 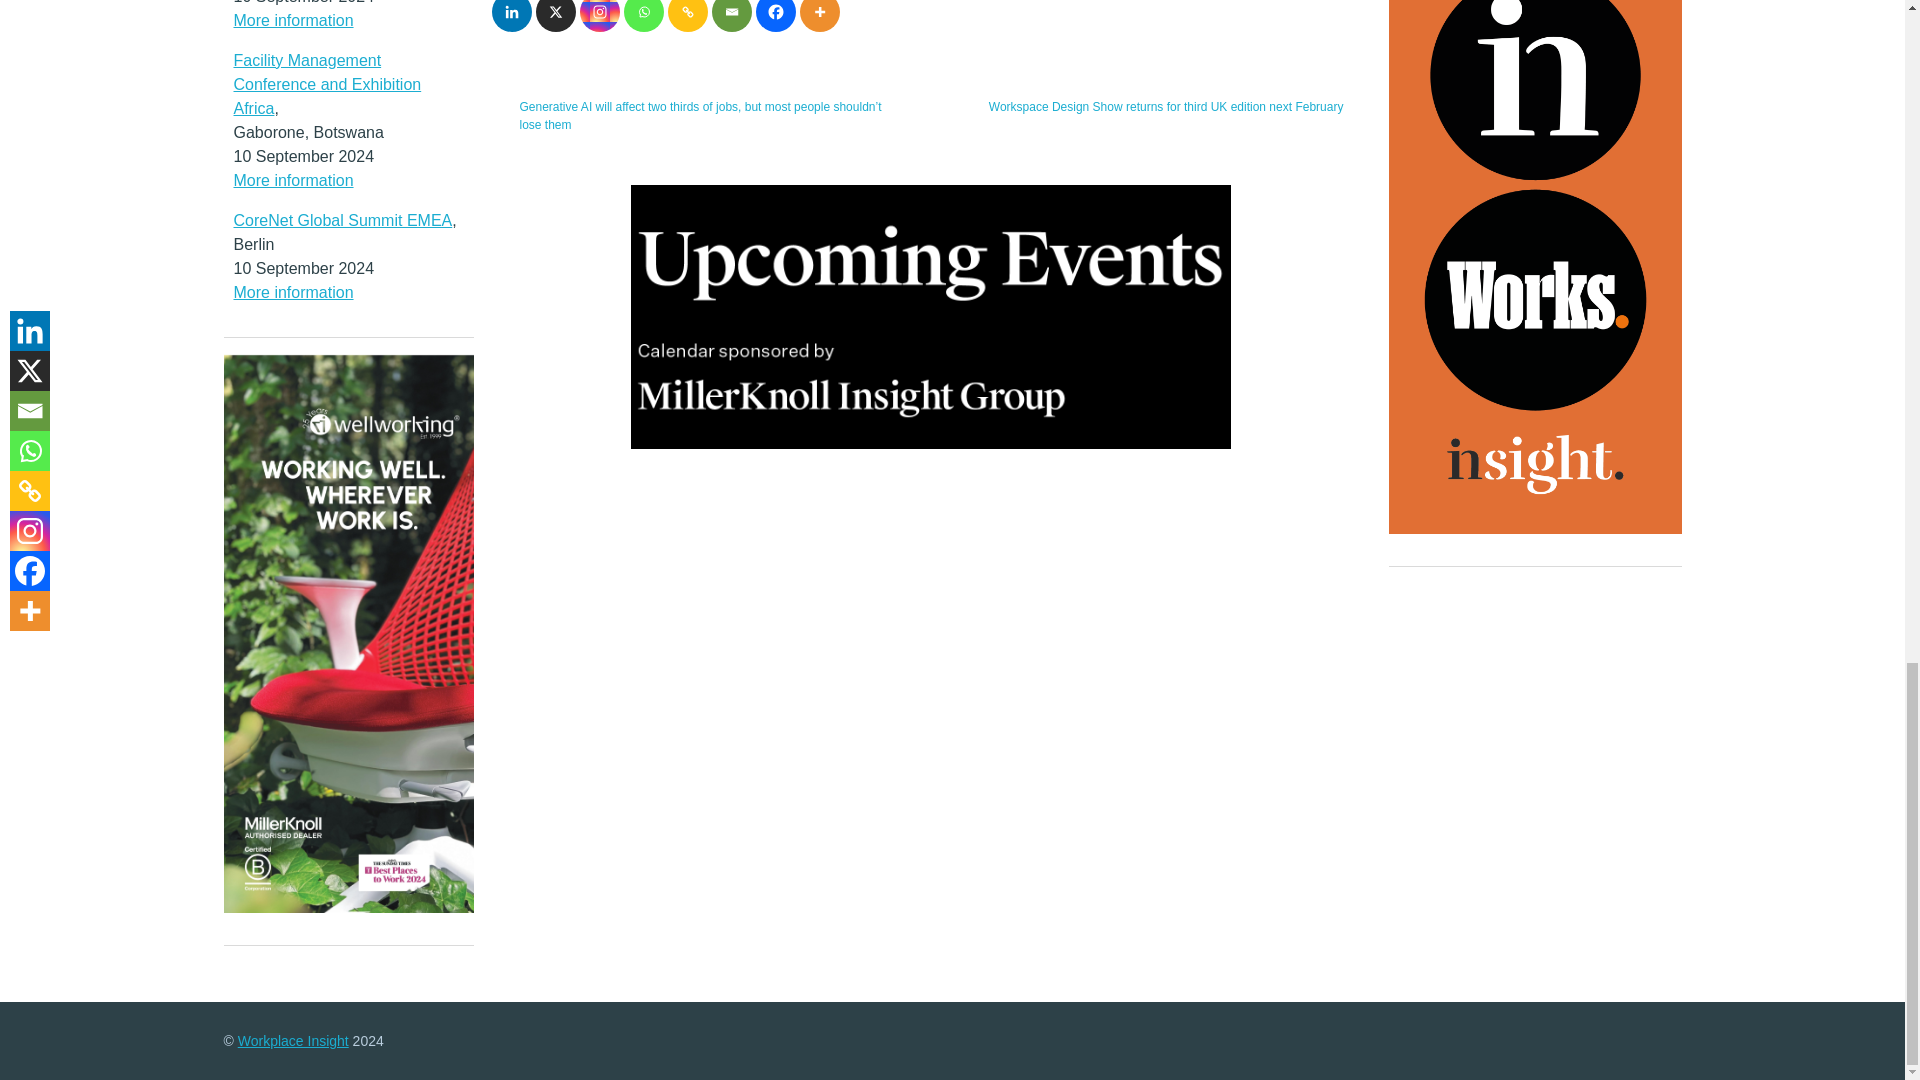 What do you see at coordinates (556, 16) in the screenshot?
I see `X` at bounding box center [556, 16].